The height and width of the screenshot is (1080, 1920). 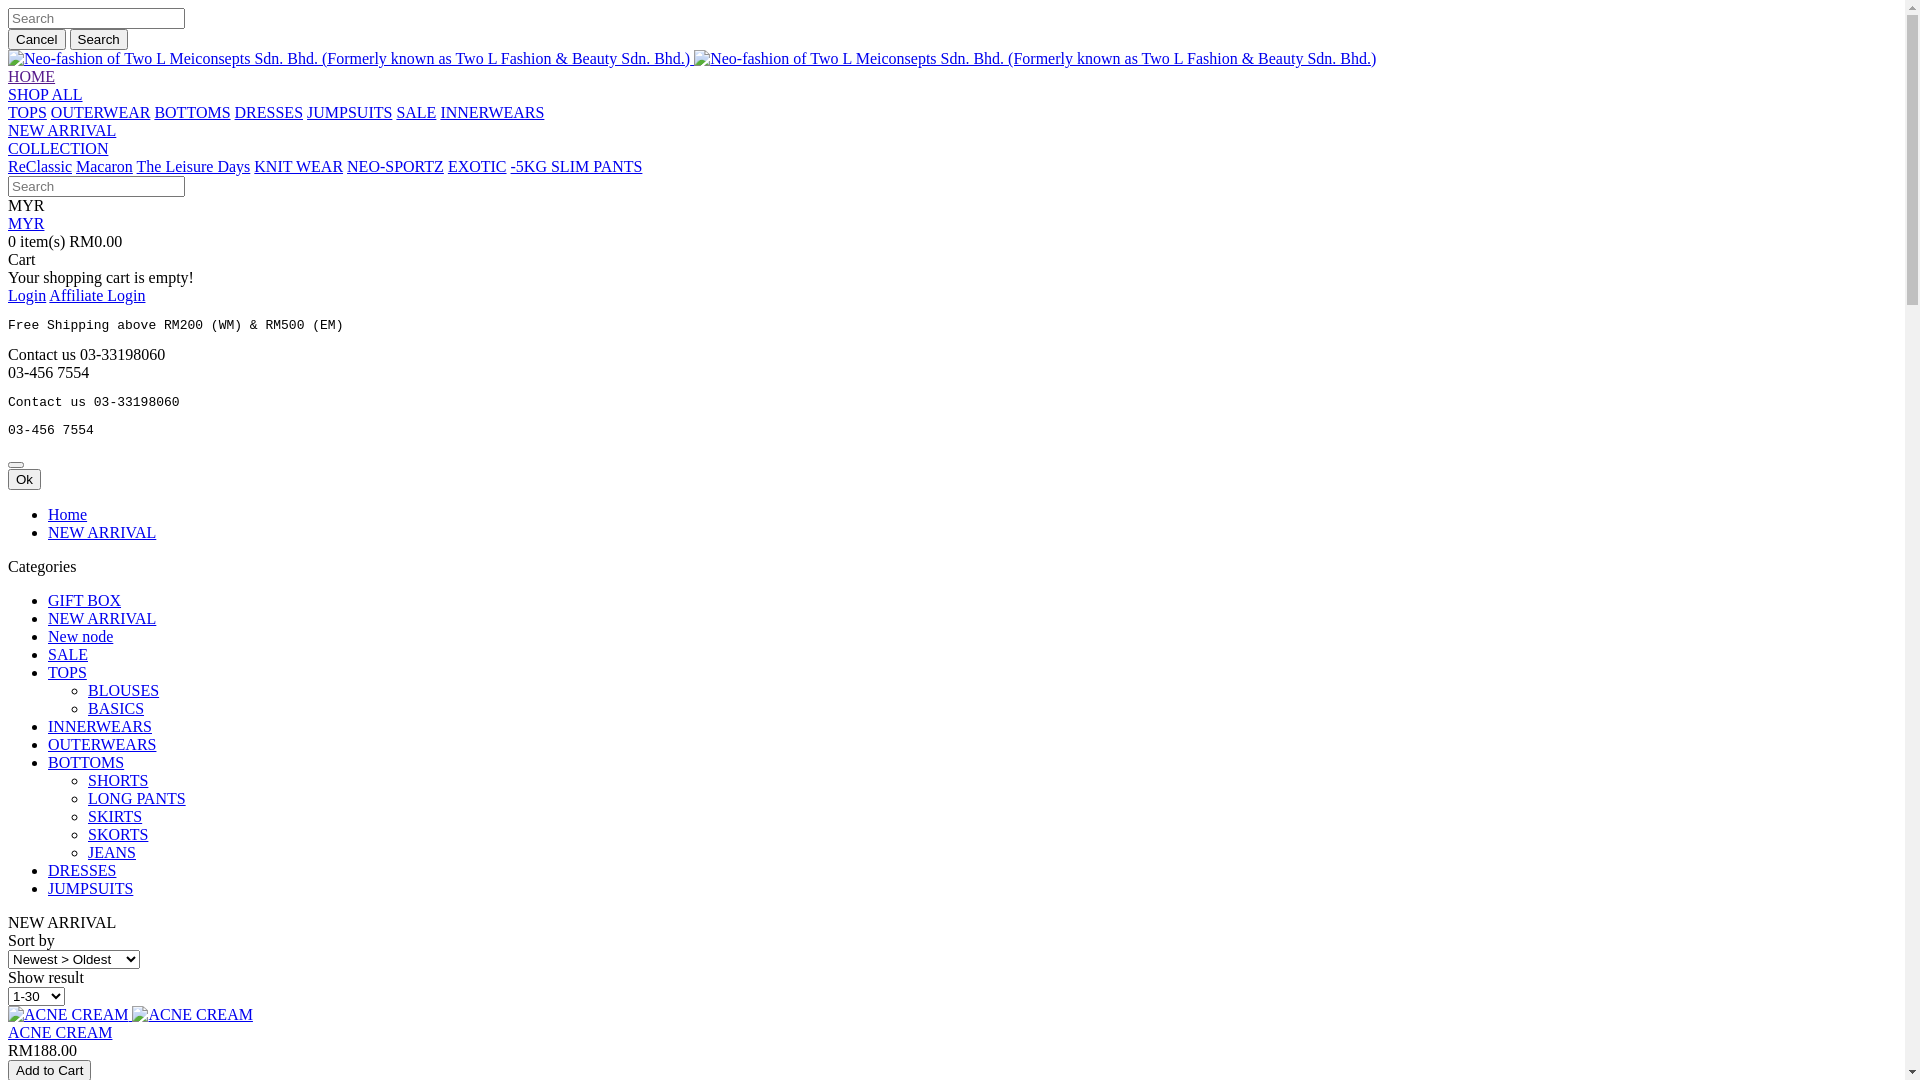 I want to click on NEW ARRIVAL, so click(x=102, y=618).